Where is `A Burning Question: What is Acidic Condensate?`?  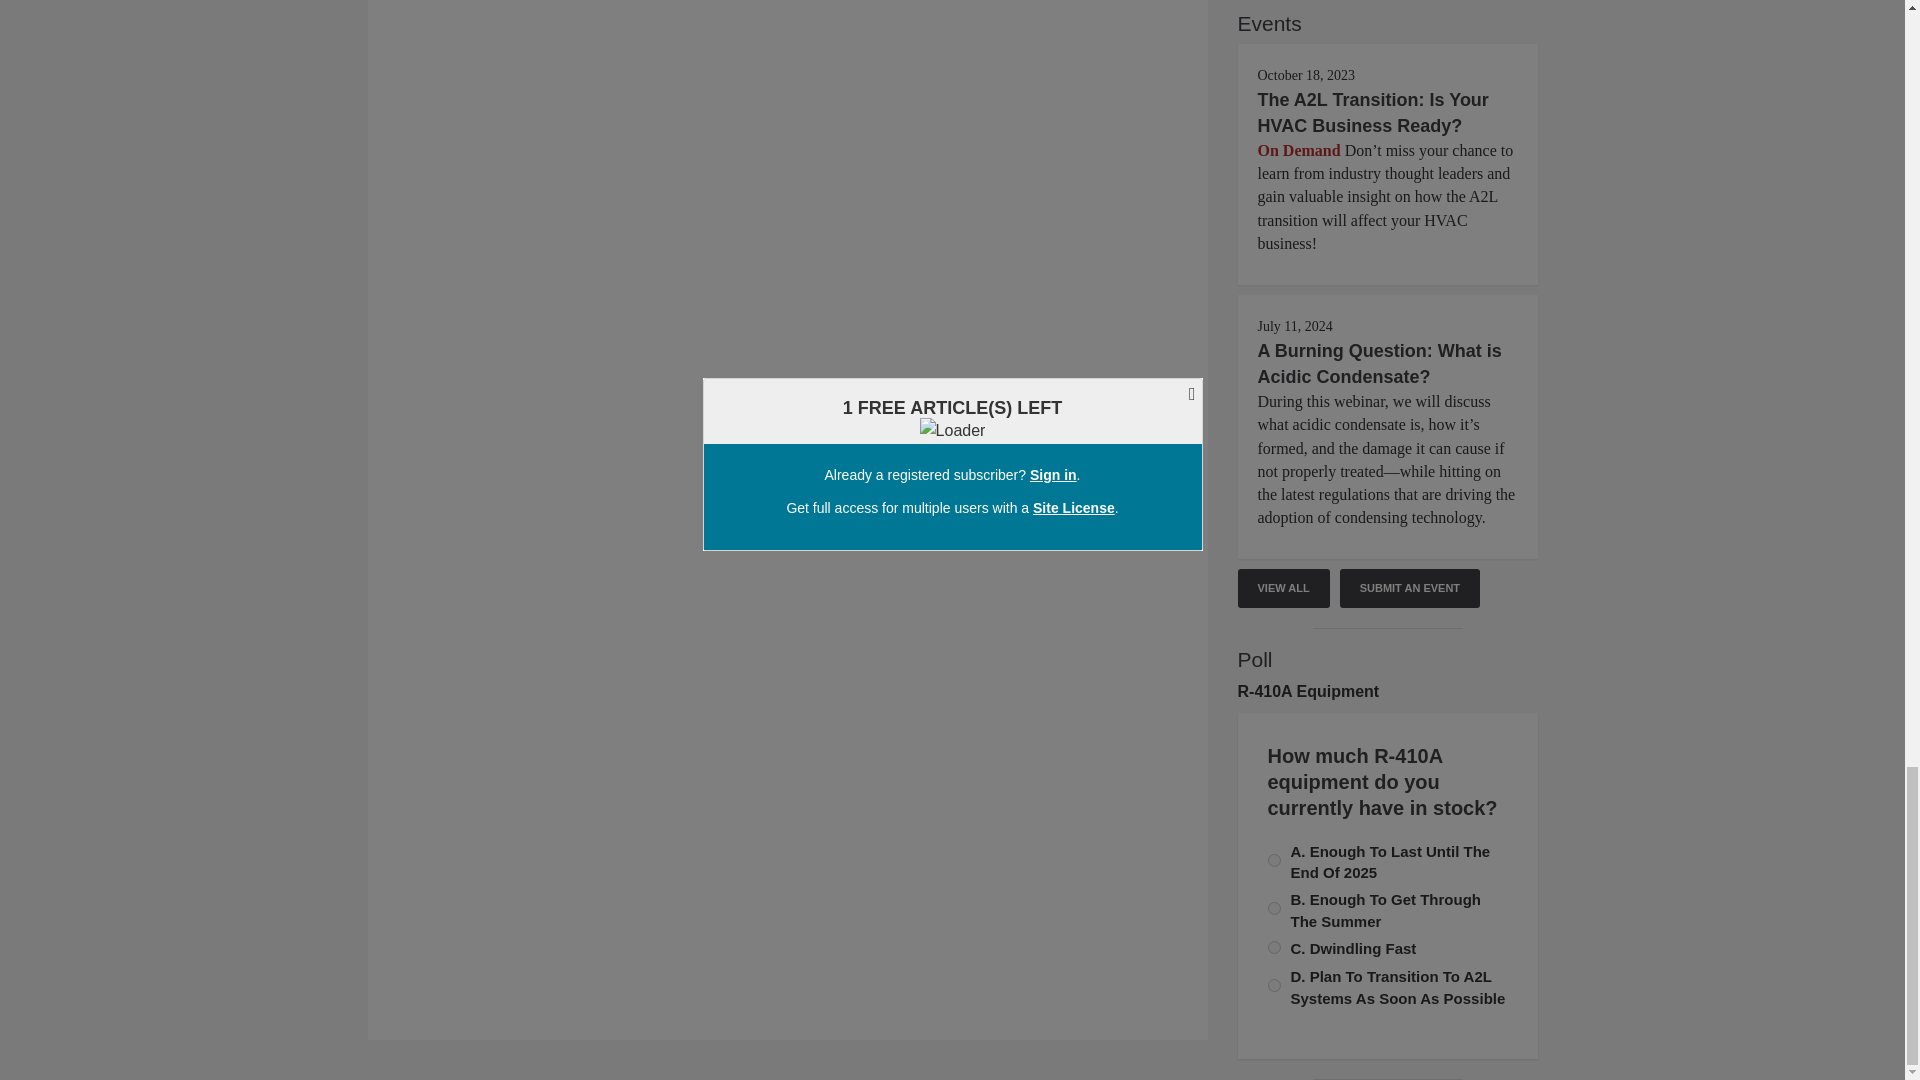
A Burning Question: What is Acidic Condensate? is located at coordinates (1379, 364).